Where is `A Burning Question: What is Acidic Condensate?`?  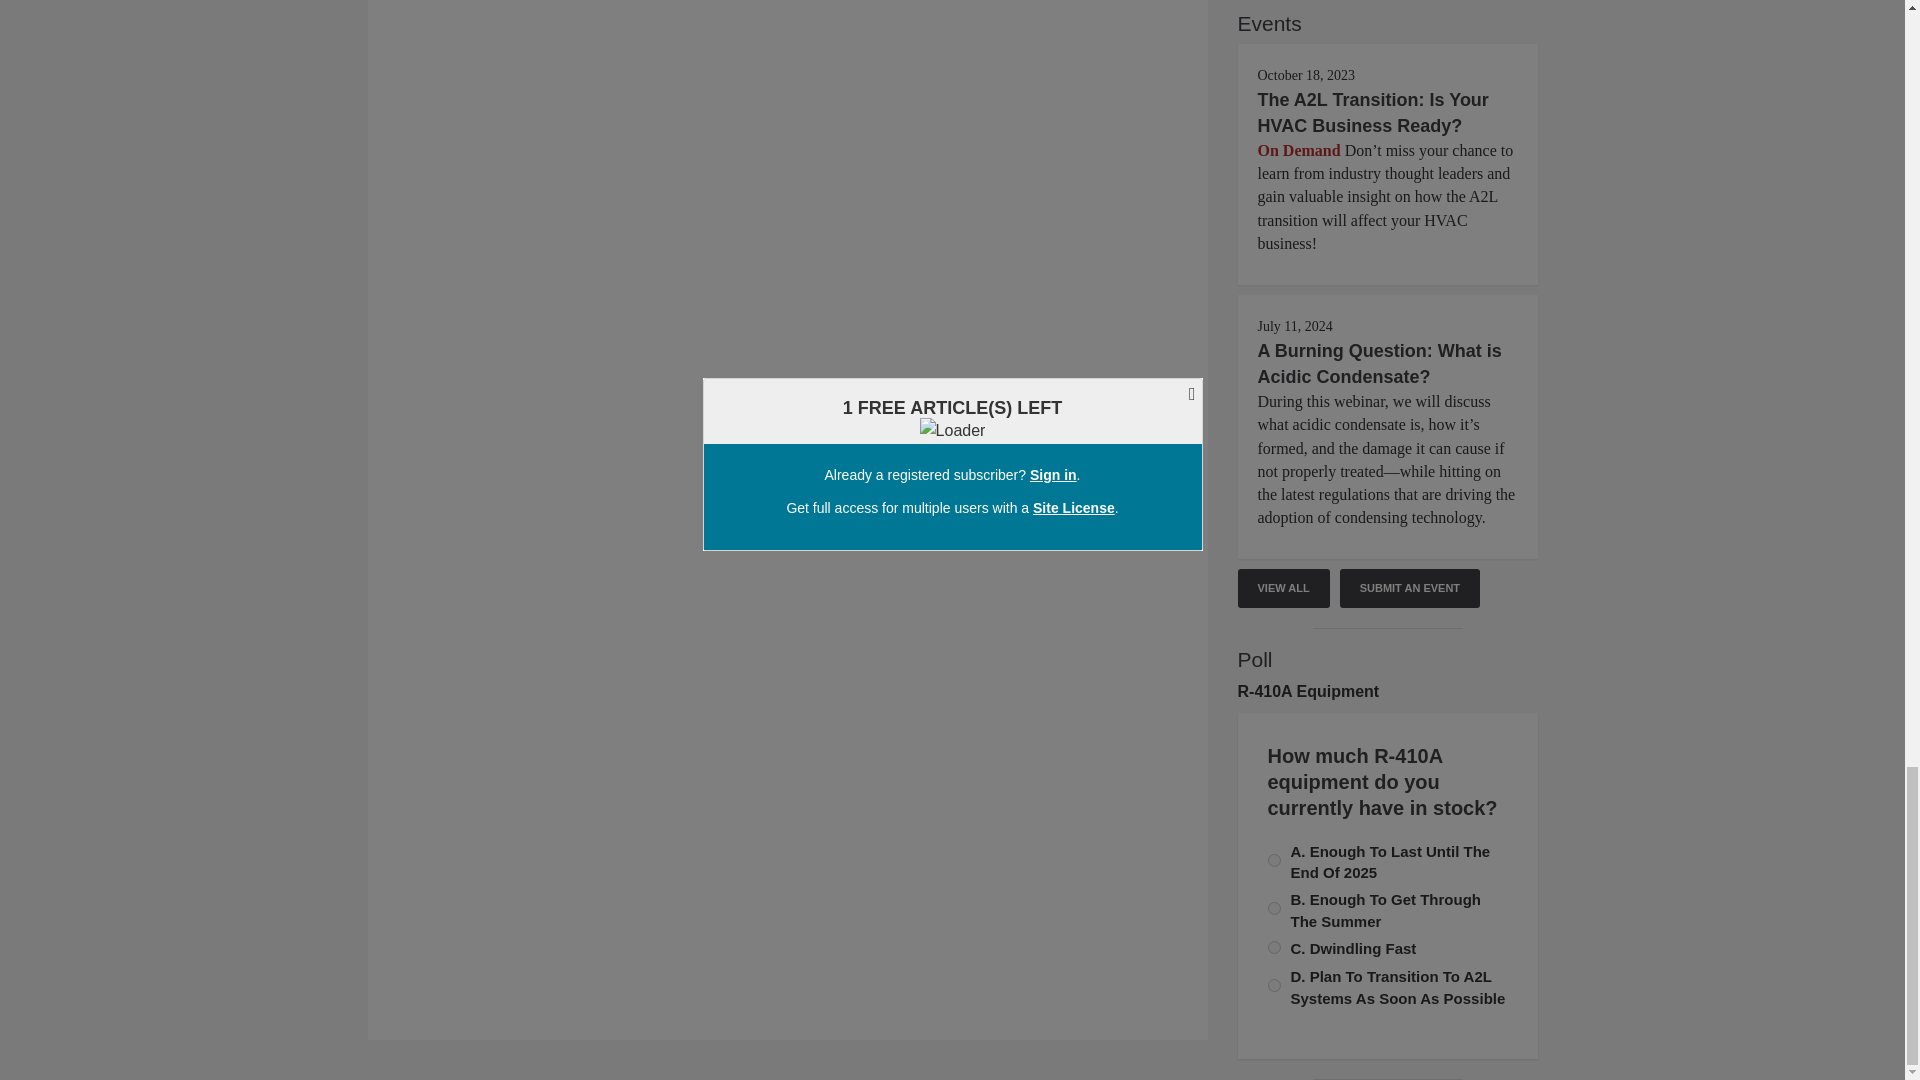
A Burning Question: What is Acidic Condensate? is located at coordinates (1379, 364).